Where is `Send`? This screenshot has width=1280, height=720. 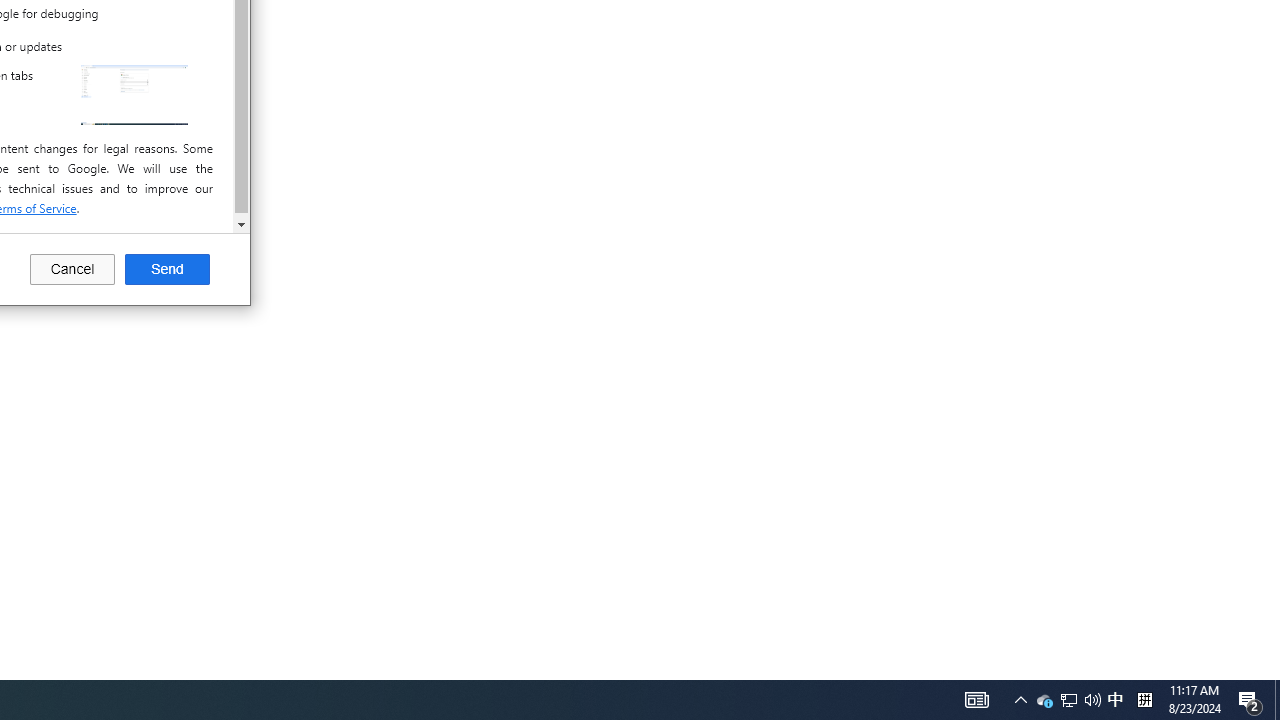 Send is located at coordinates (167, 270).